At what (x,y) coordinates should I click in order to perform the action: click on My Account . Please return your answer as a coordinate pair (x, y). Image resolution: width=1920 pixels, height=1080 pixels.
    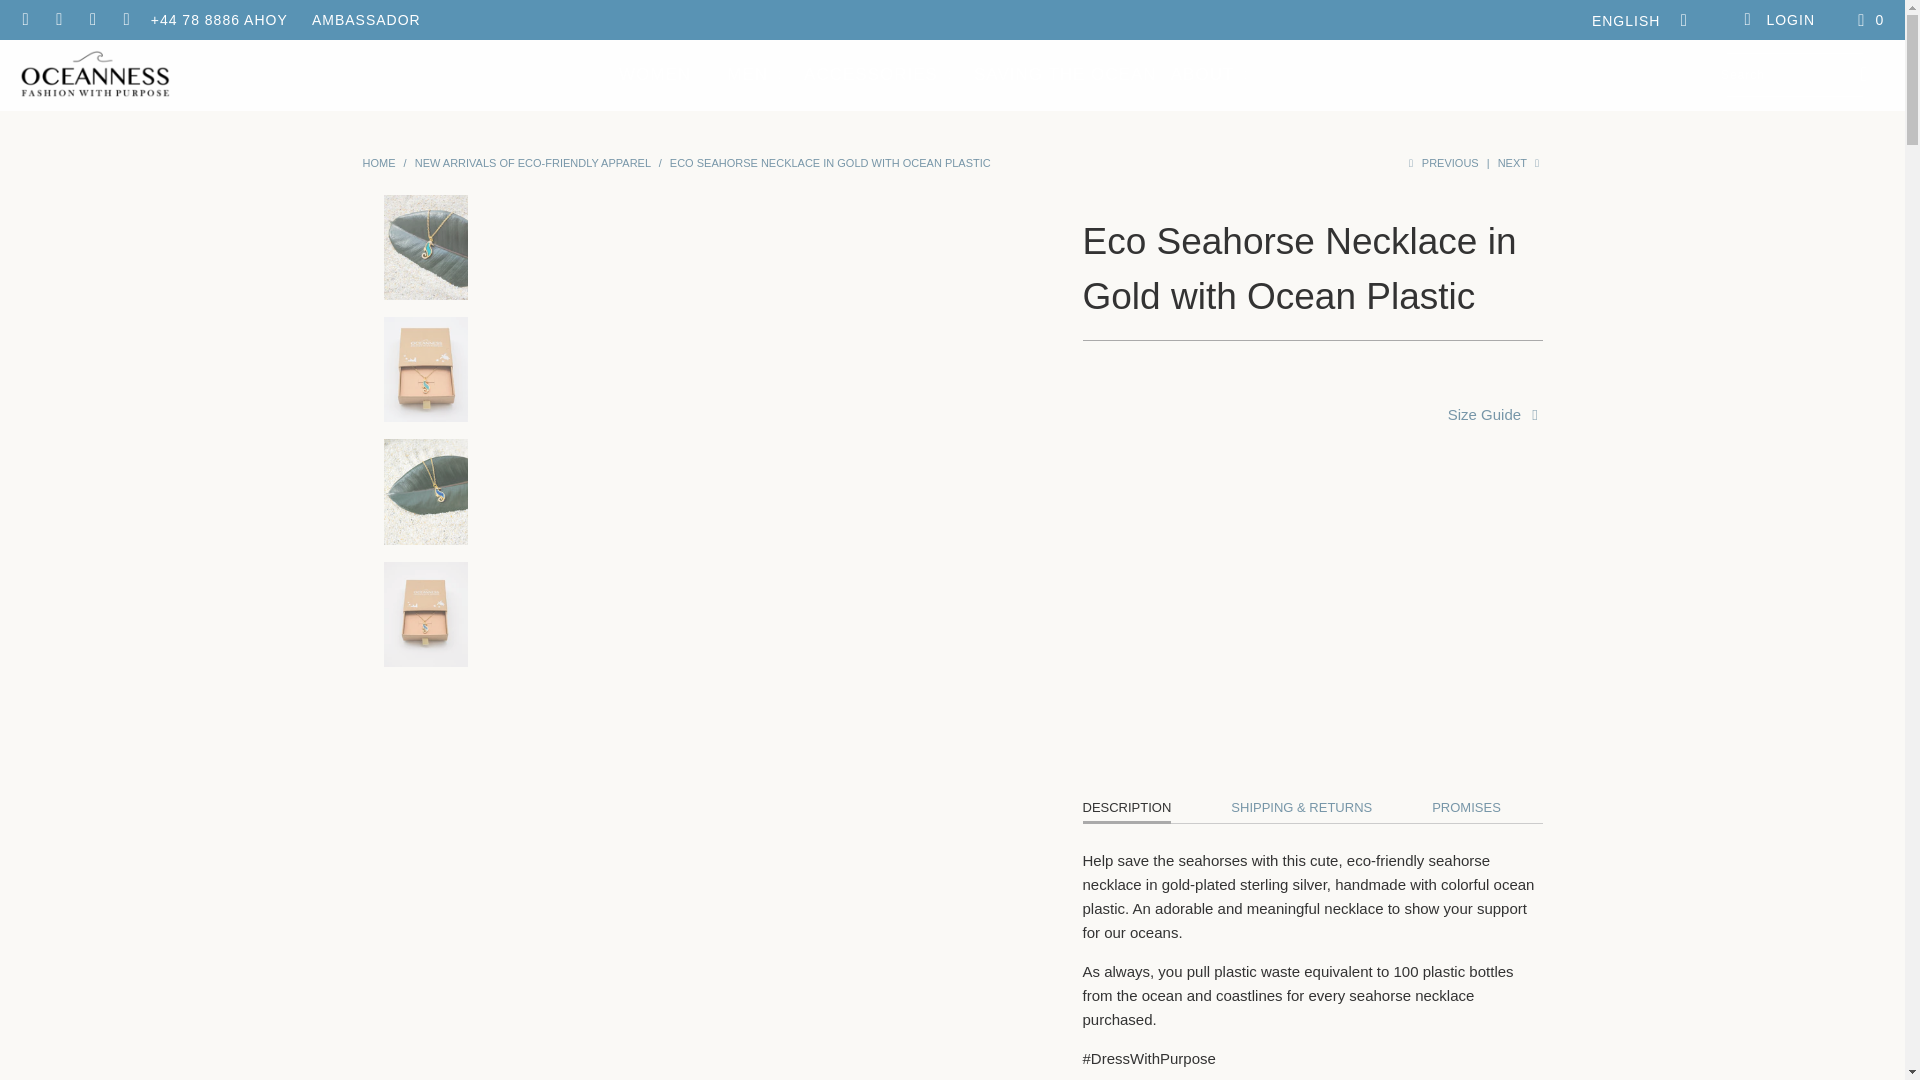
    Looking at the image, I should click on (1778, 20).